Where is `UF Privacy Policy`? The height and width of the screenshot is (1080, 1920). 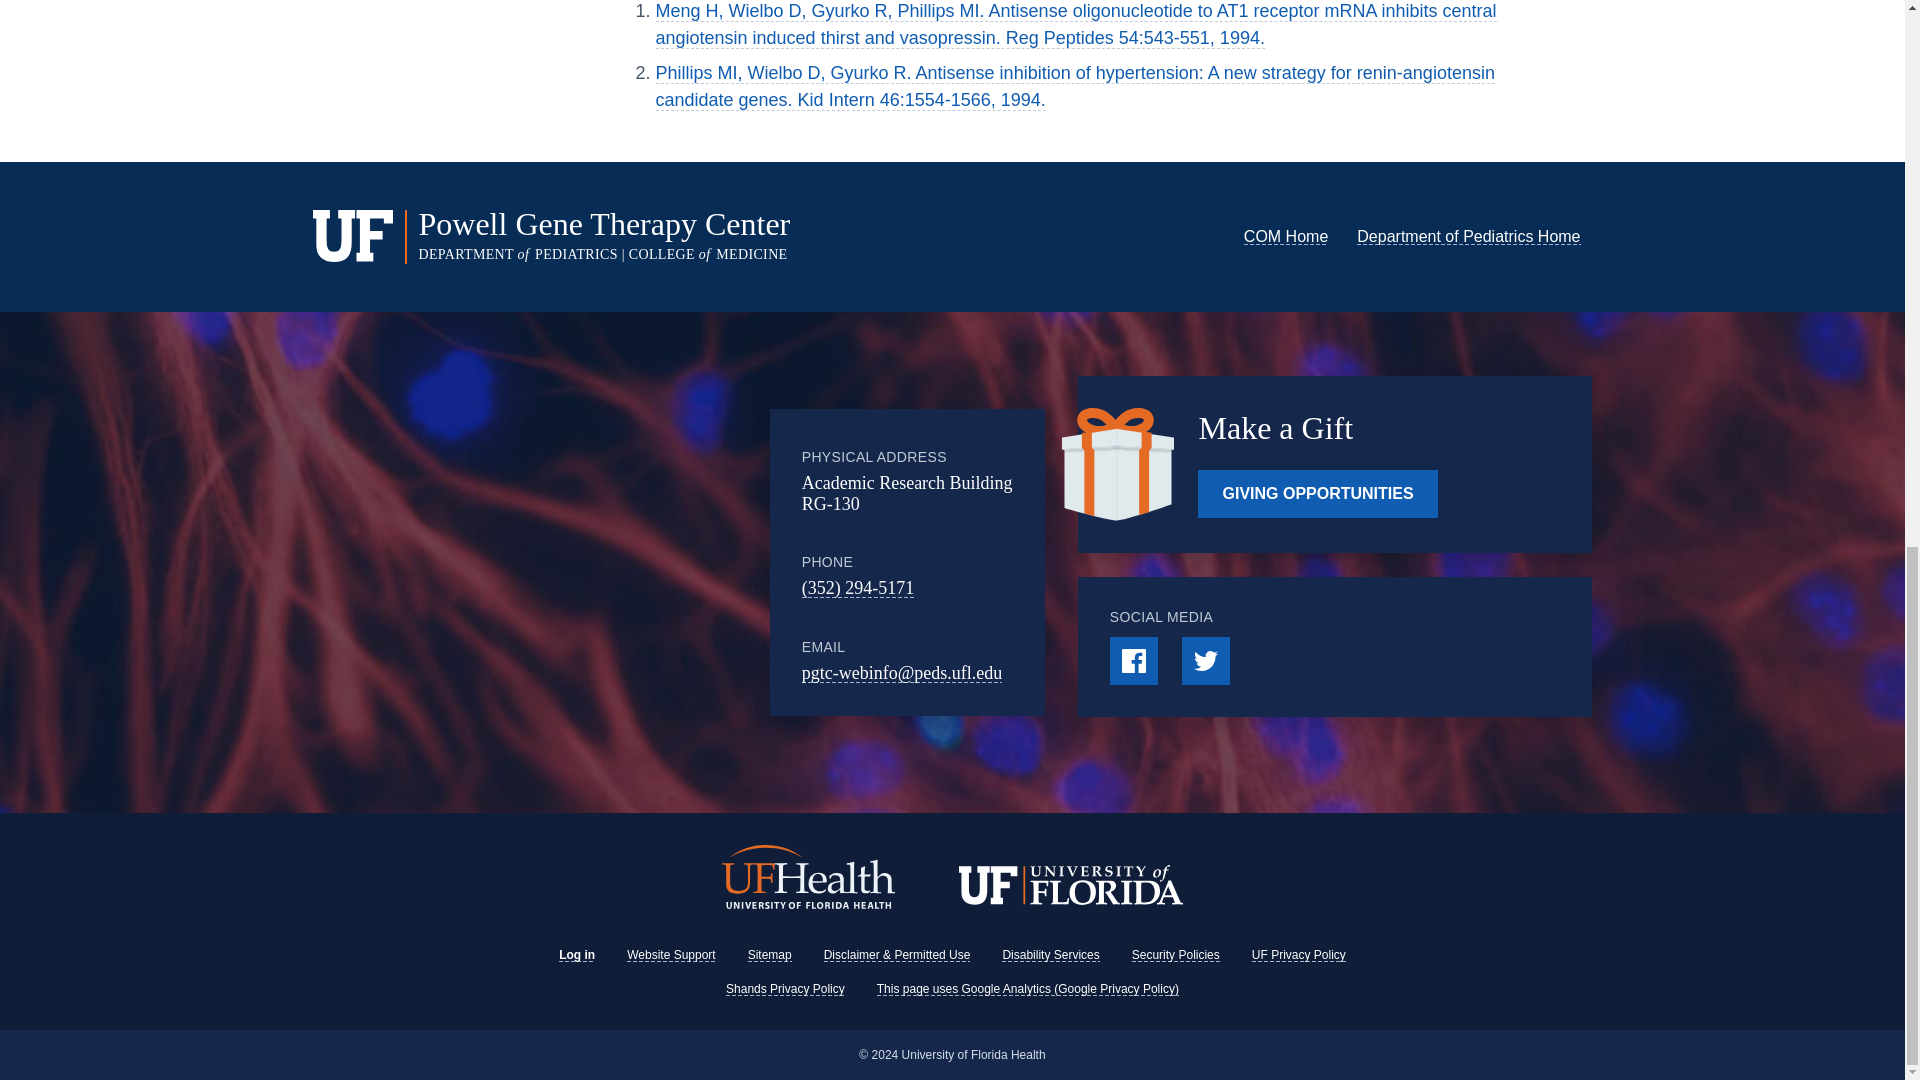
UF Privacy Policy is located at coordinates (1298, 955).